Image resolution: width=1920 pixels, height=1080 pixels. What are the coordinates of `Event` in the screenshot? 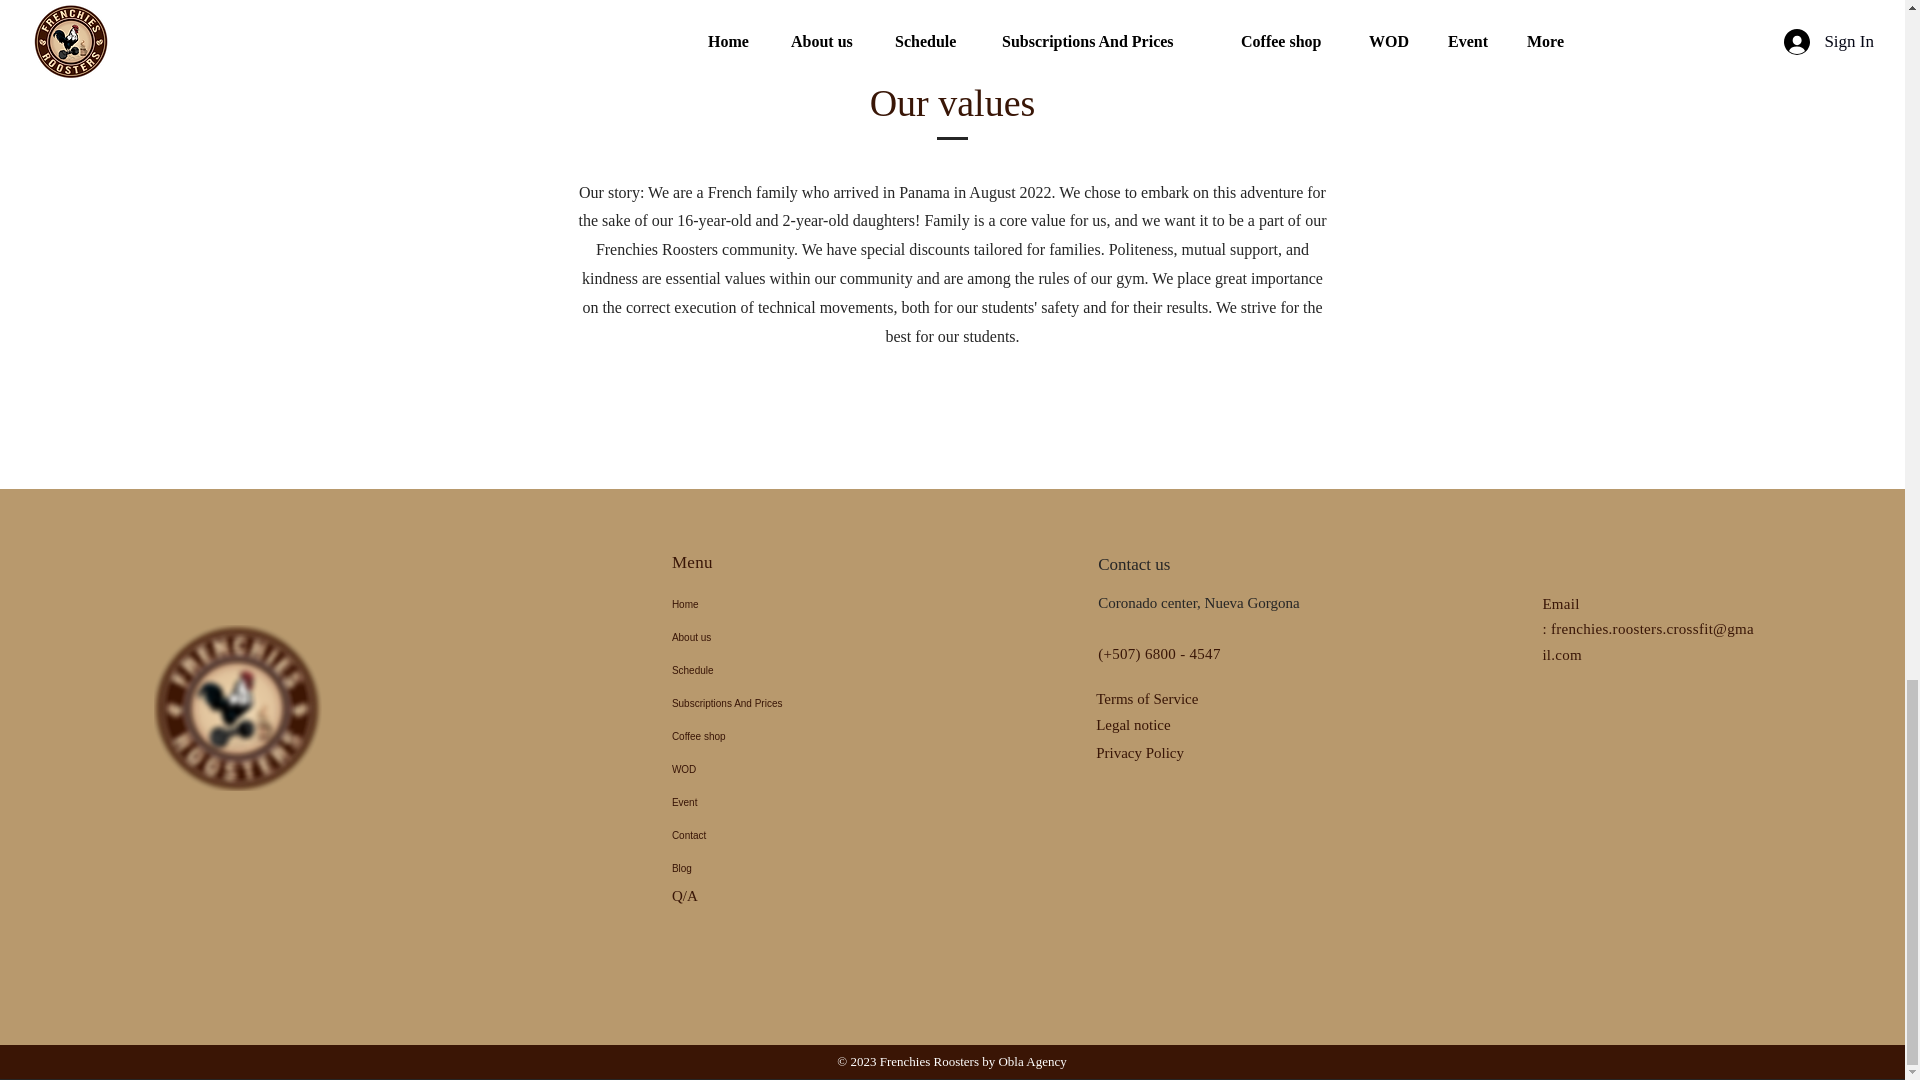 It's located at (765, 802).